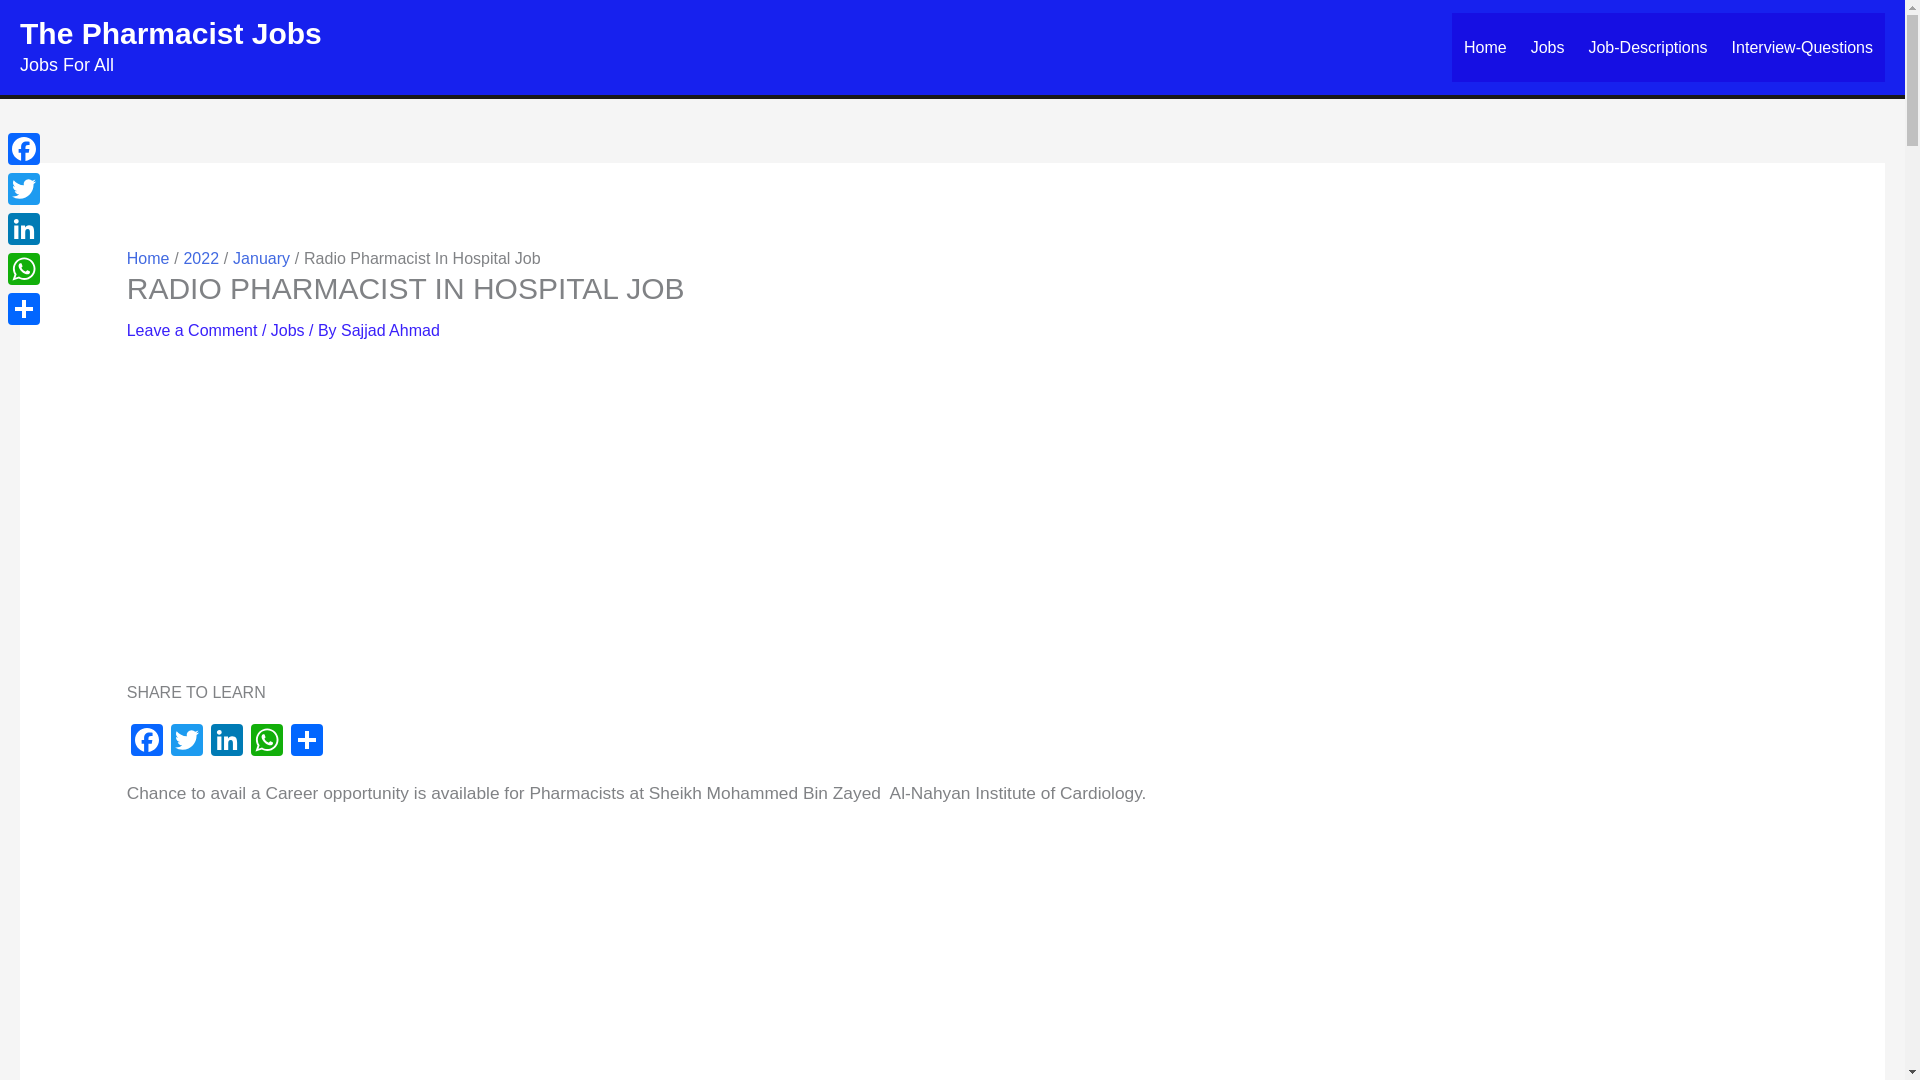  What do you see at coordinates (288, 330) in the screenshot?
I see `Jobs` at bounding box center [288, 330].